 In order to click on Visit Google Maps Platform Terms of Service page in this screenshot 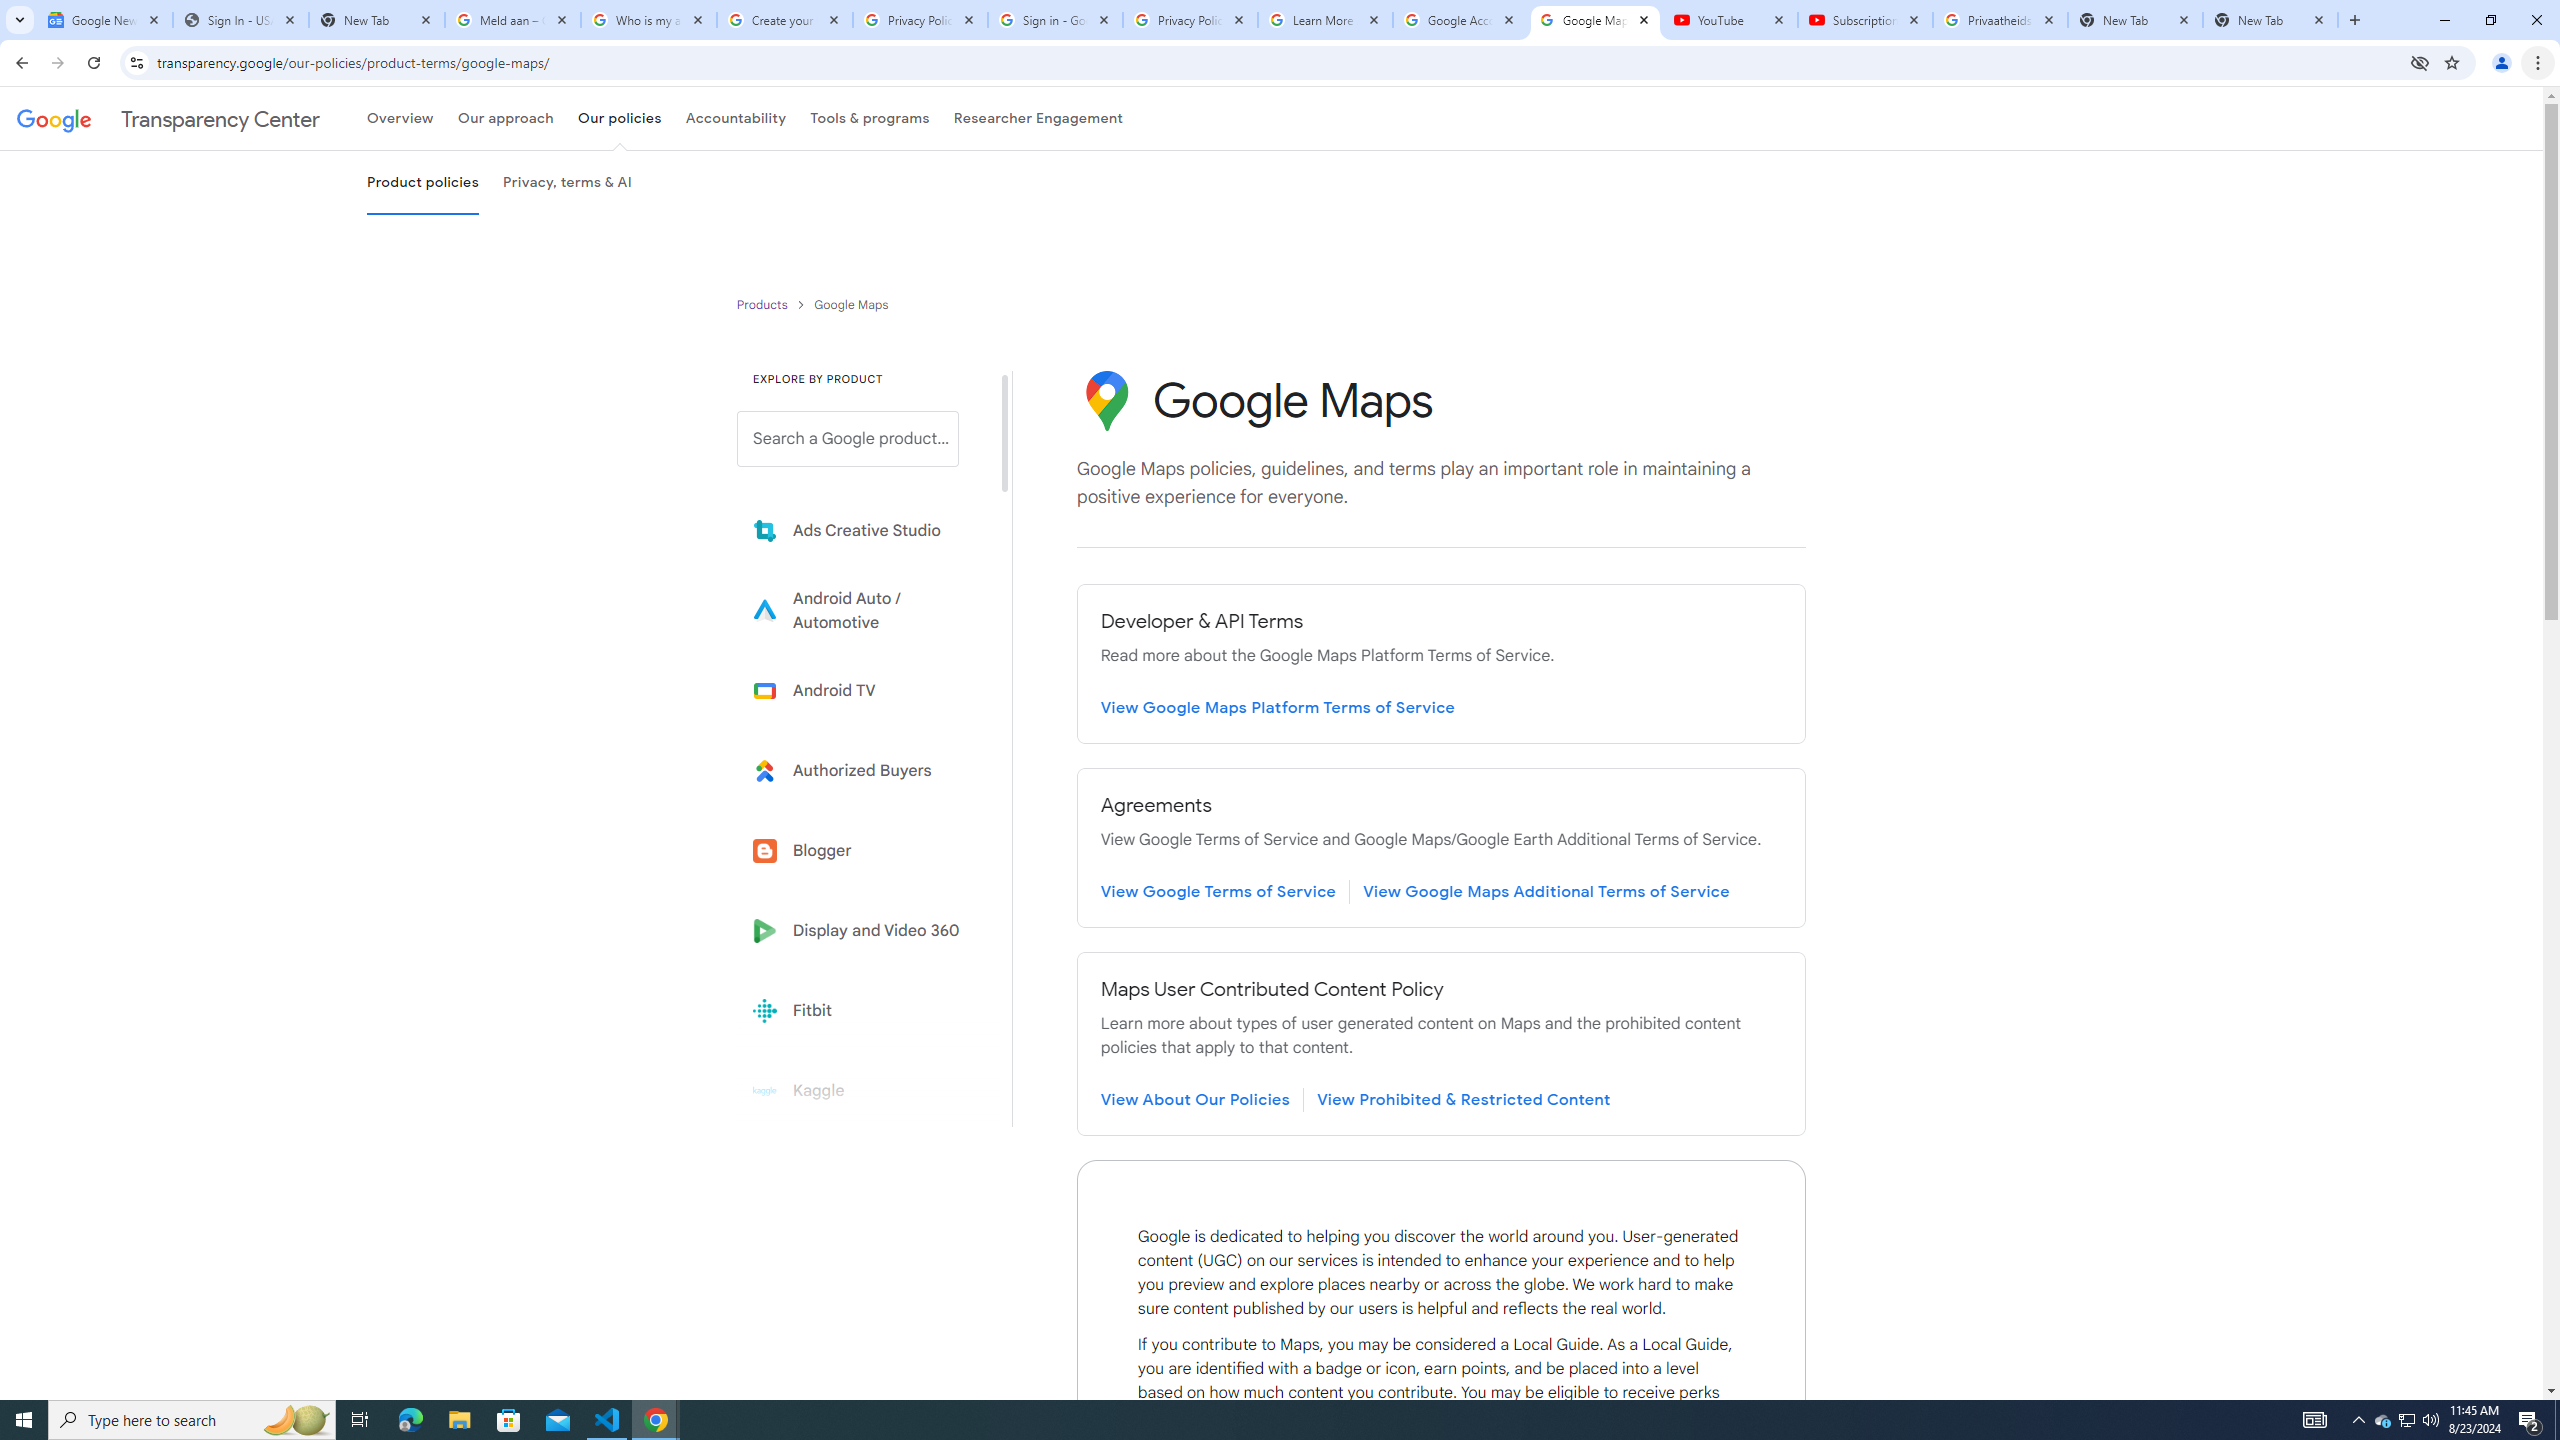, I will do `click(1278, 707)`.